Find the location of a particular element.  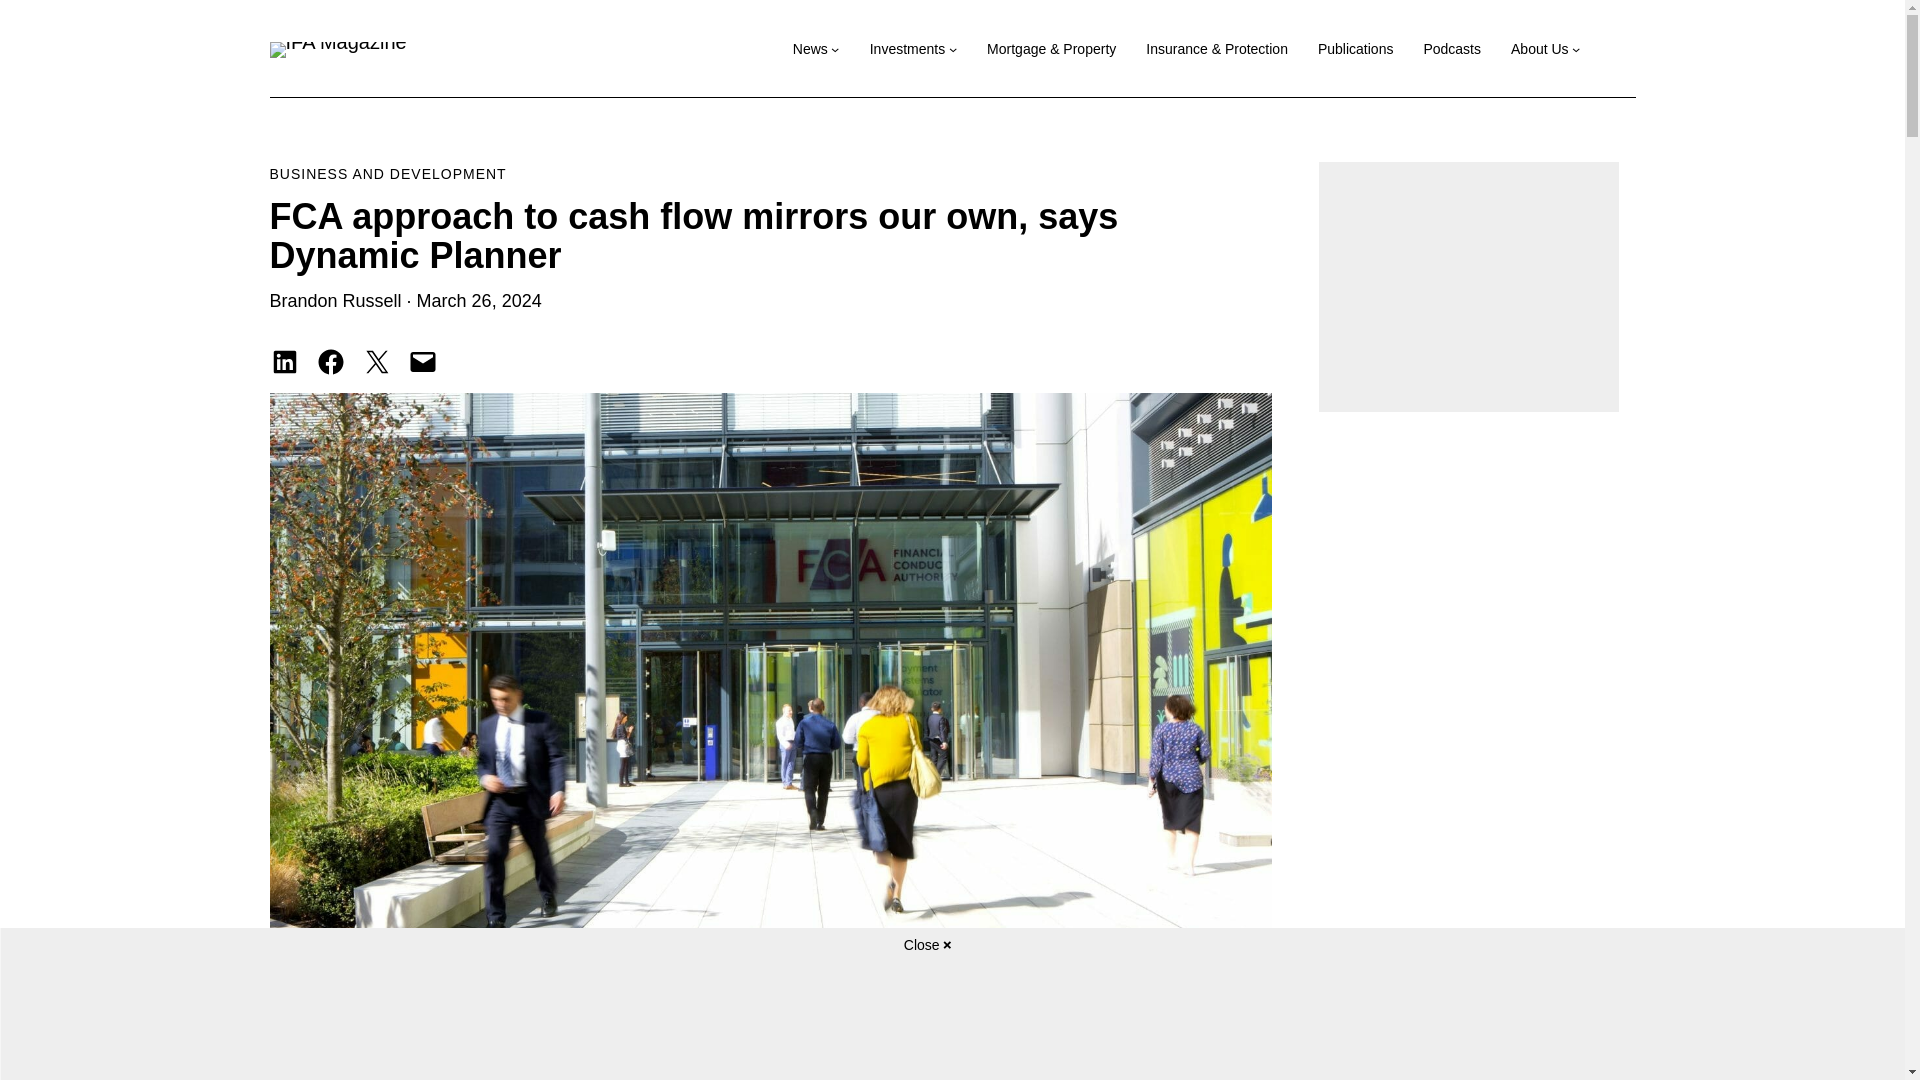

News is located at coordinates (810, 48).